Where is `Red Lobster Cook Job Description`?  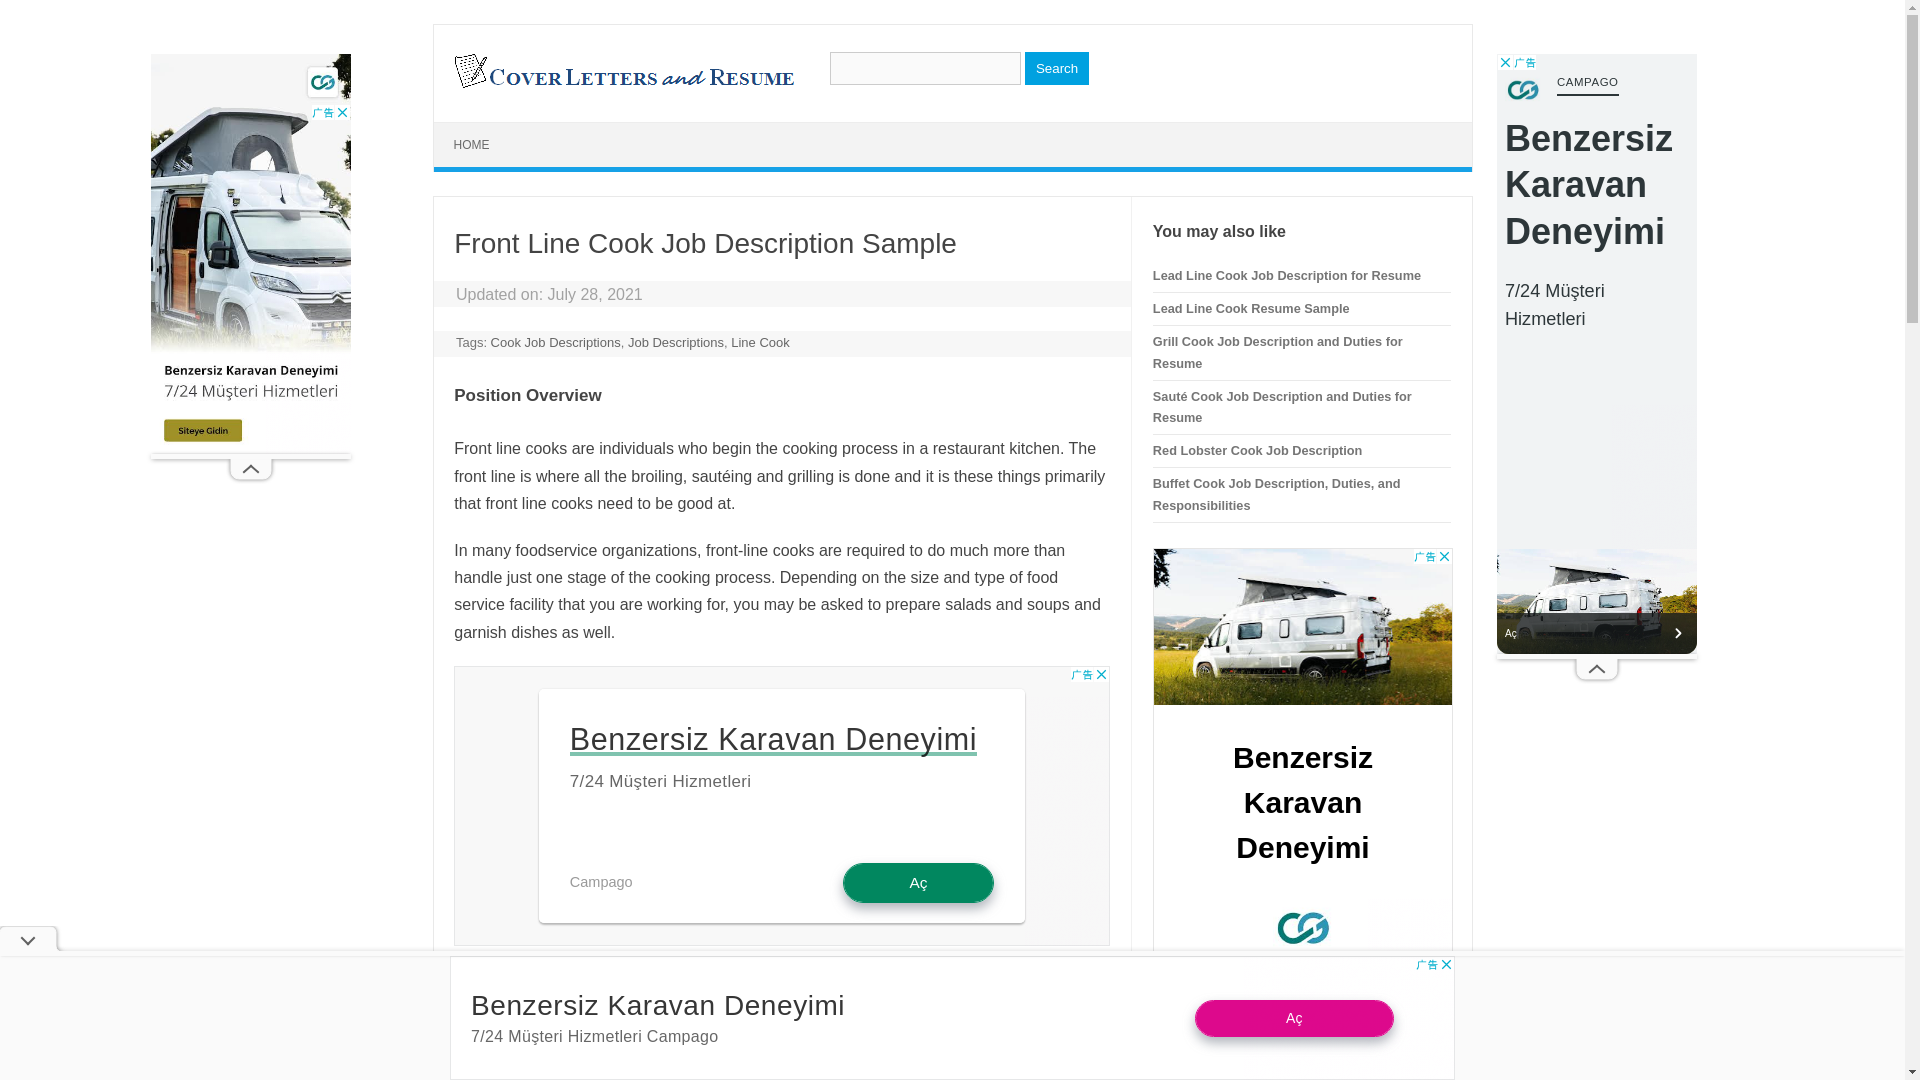
Red Lobster Cook Job Description is located at coordinates (1257, 450).